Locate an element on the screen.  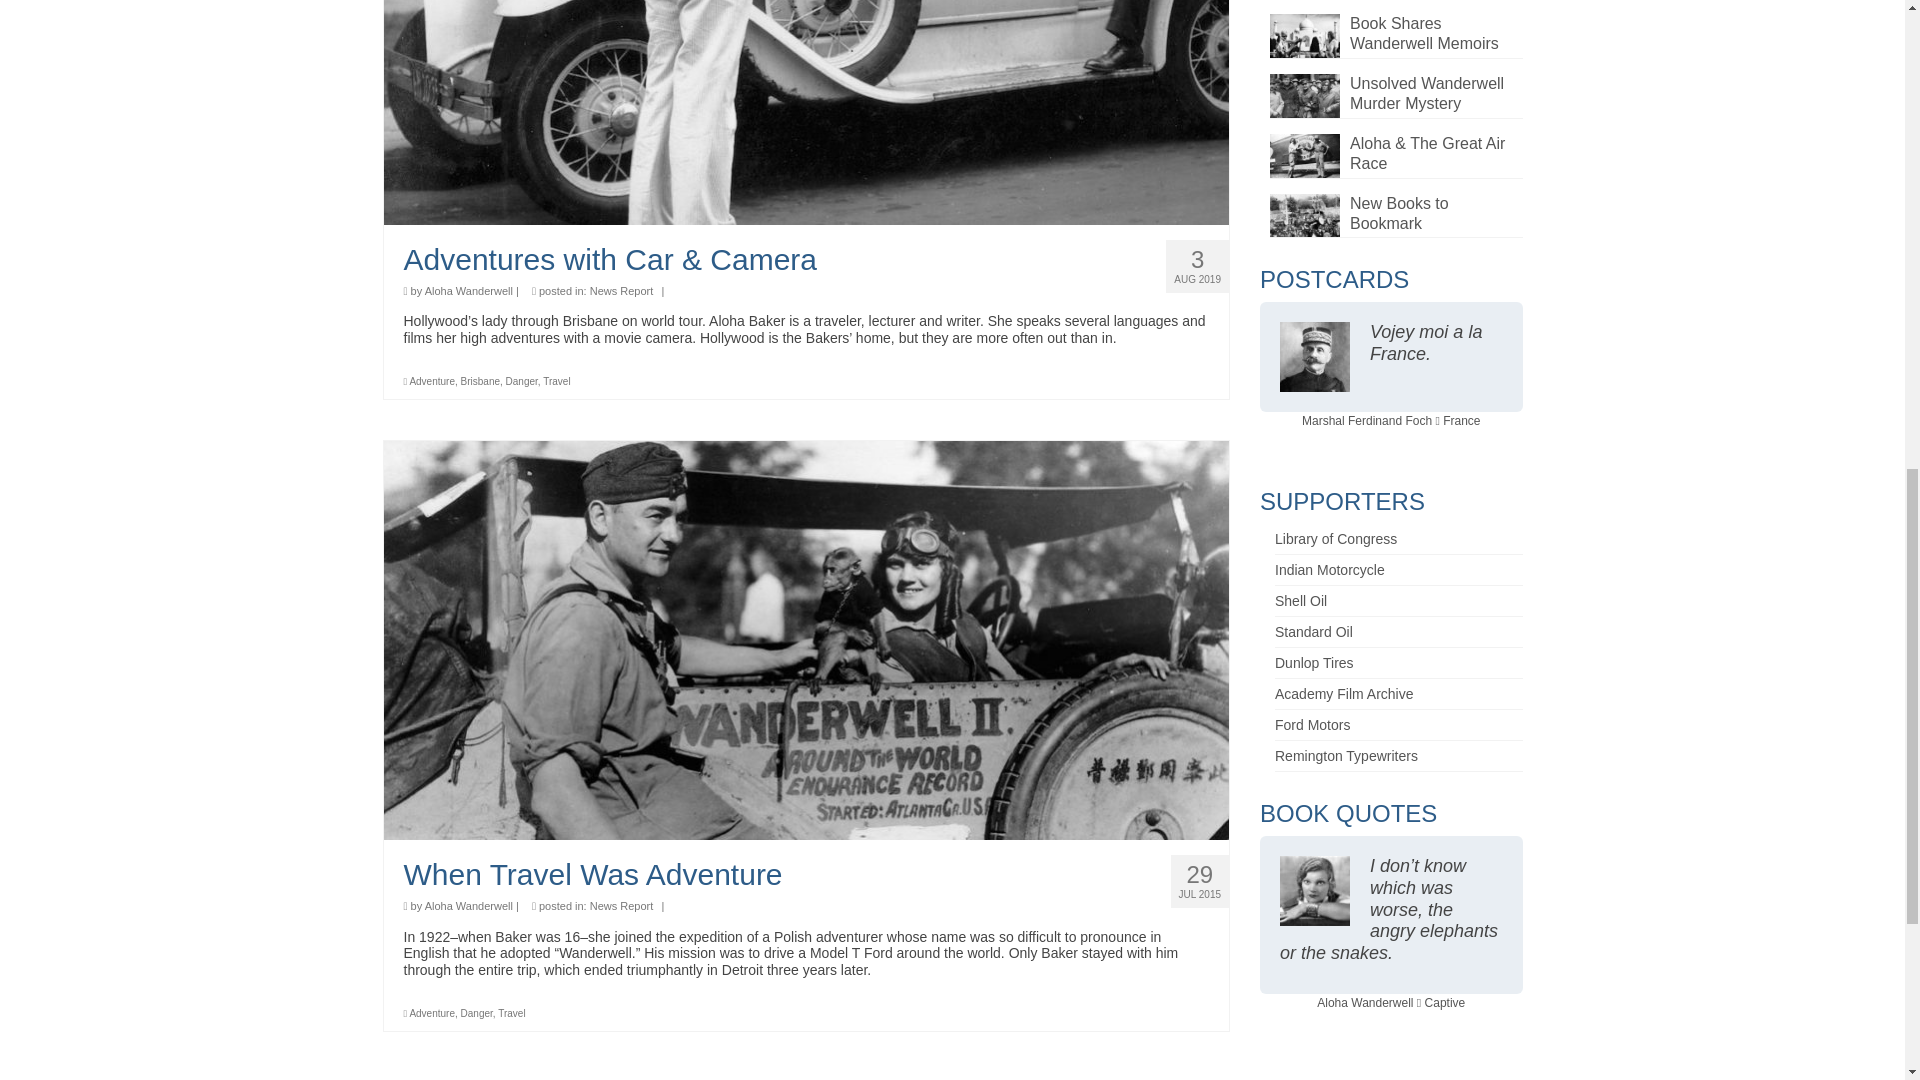
Travel is located at coordinates (556, 380).